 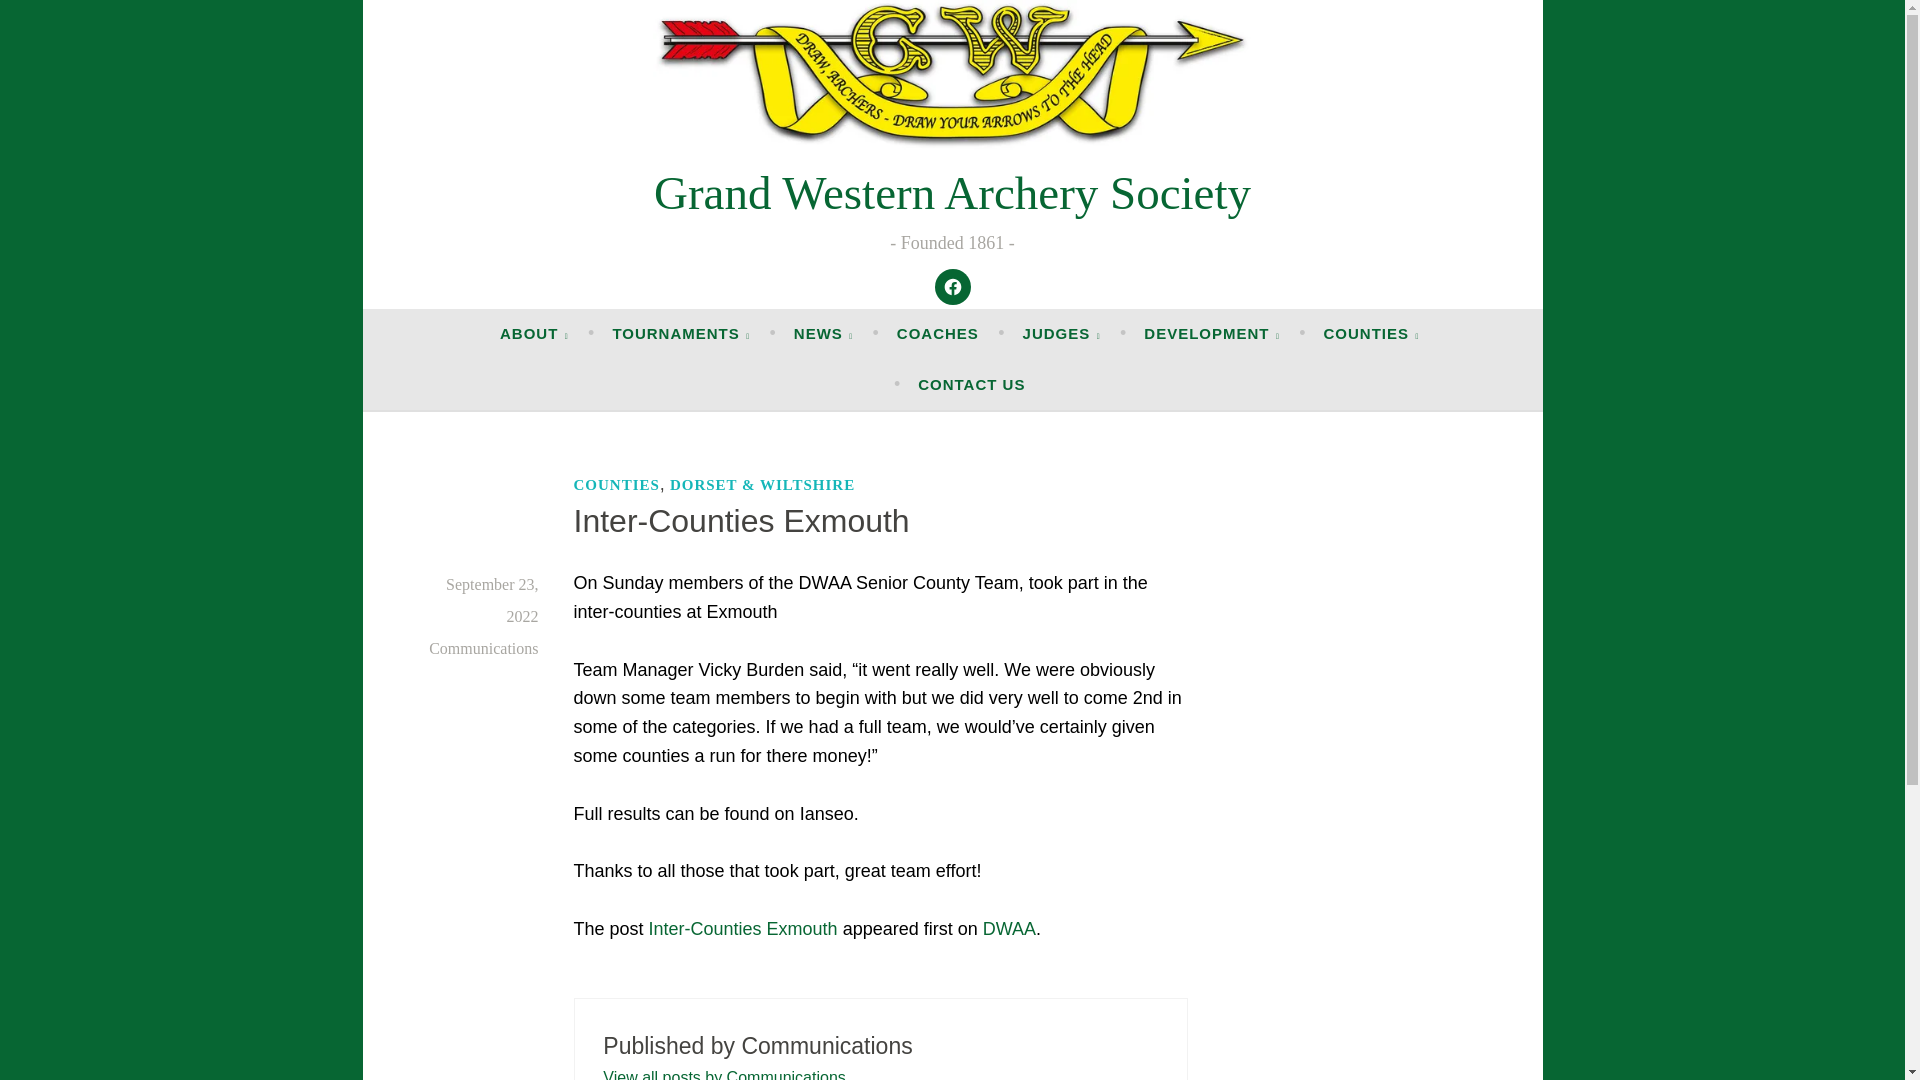 What do you see at coordinates (1372, 334) in the screenshot?
I see `COUNTIES` at bounding box center [1372, 334].